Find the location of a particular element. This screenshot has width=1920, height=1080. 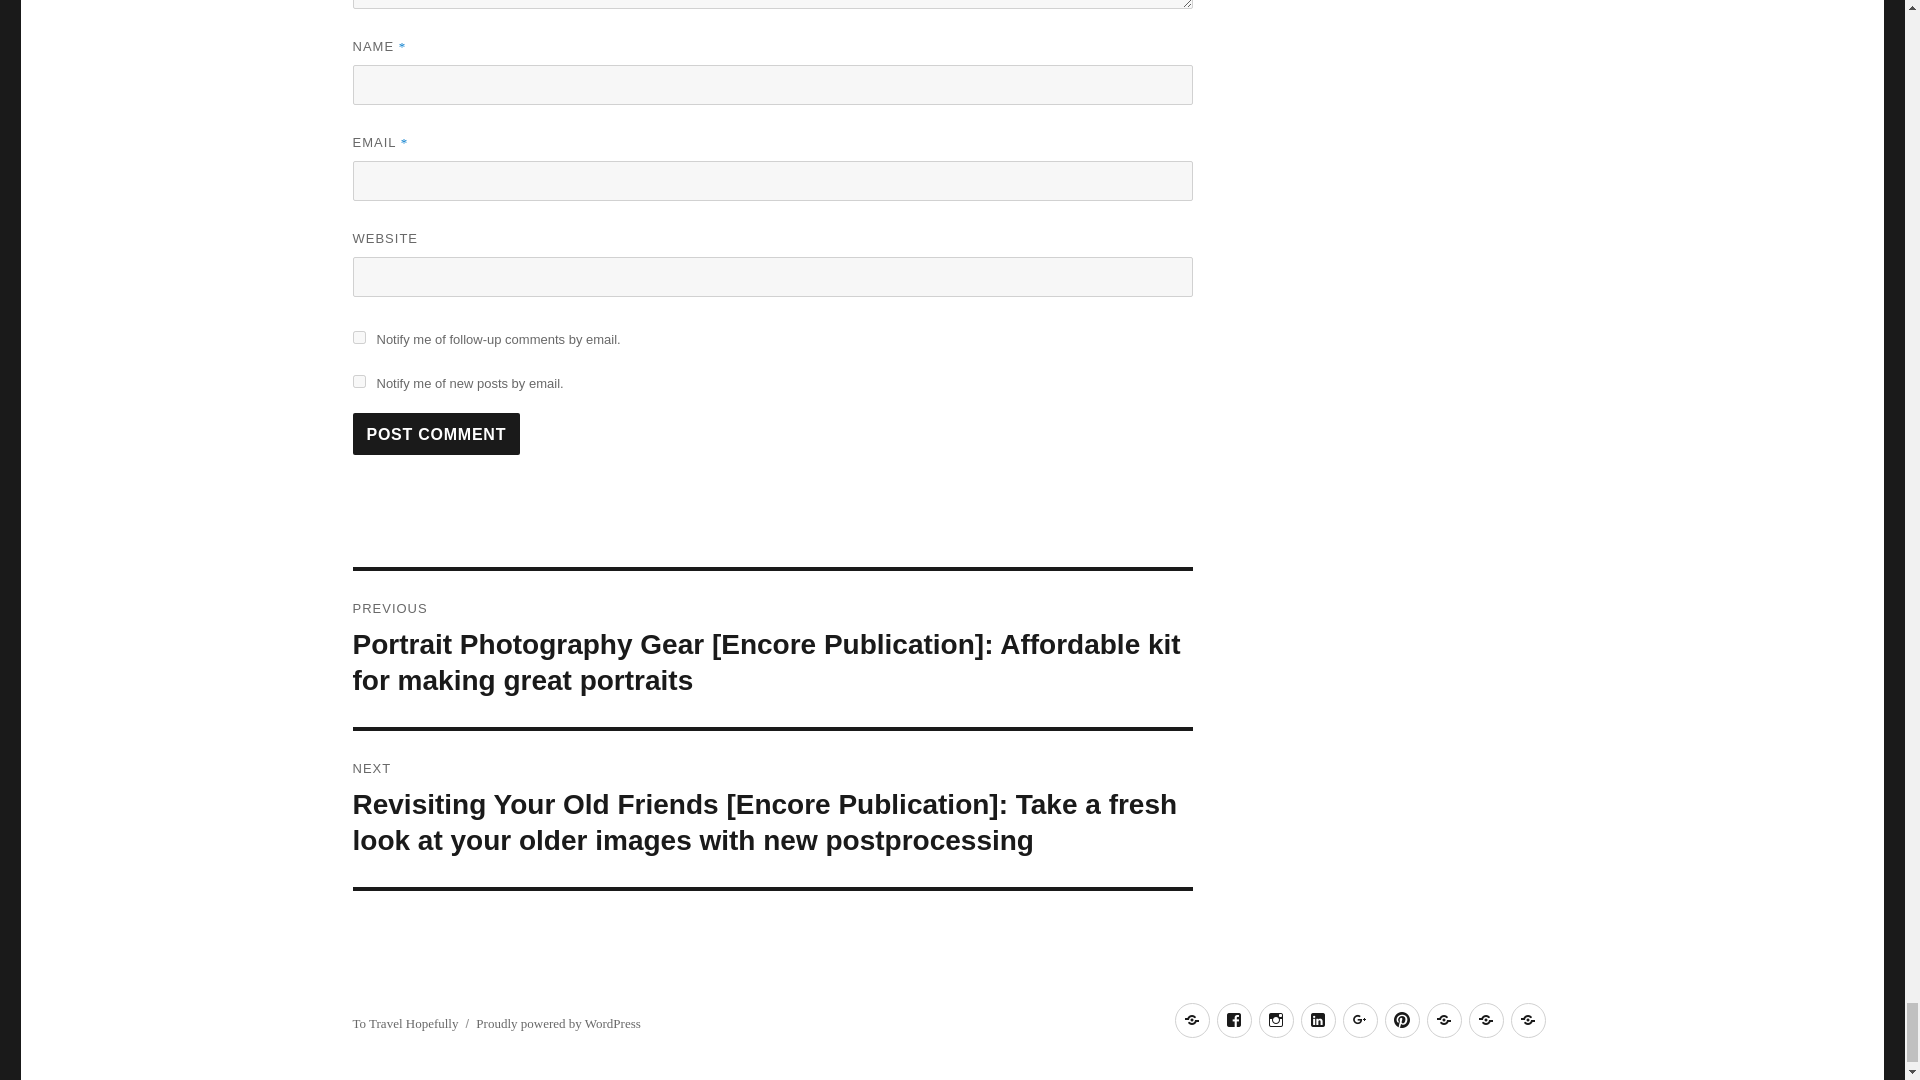

subscribe is located at coordinates (358, 380).